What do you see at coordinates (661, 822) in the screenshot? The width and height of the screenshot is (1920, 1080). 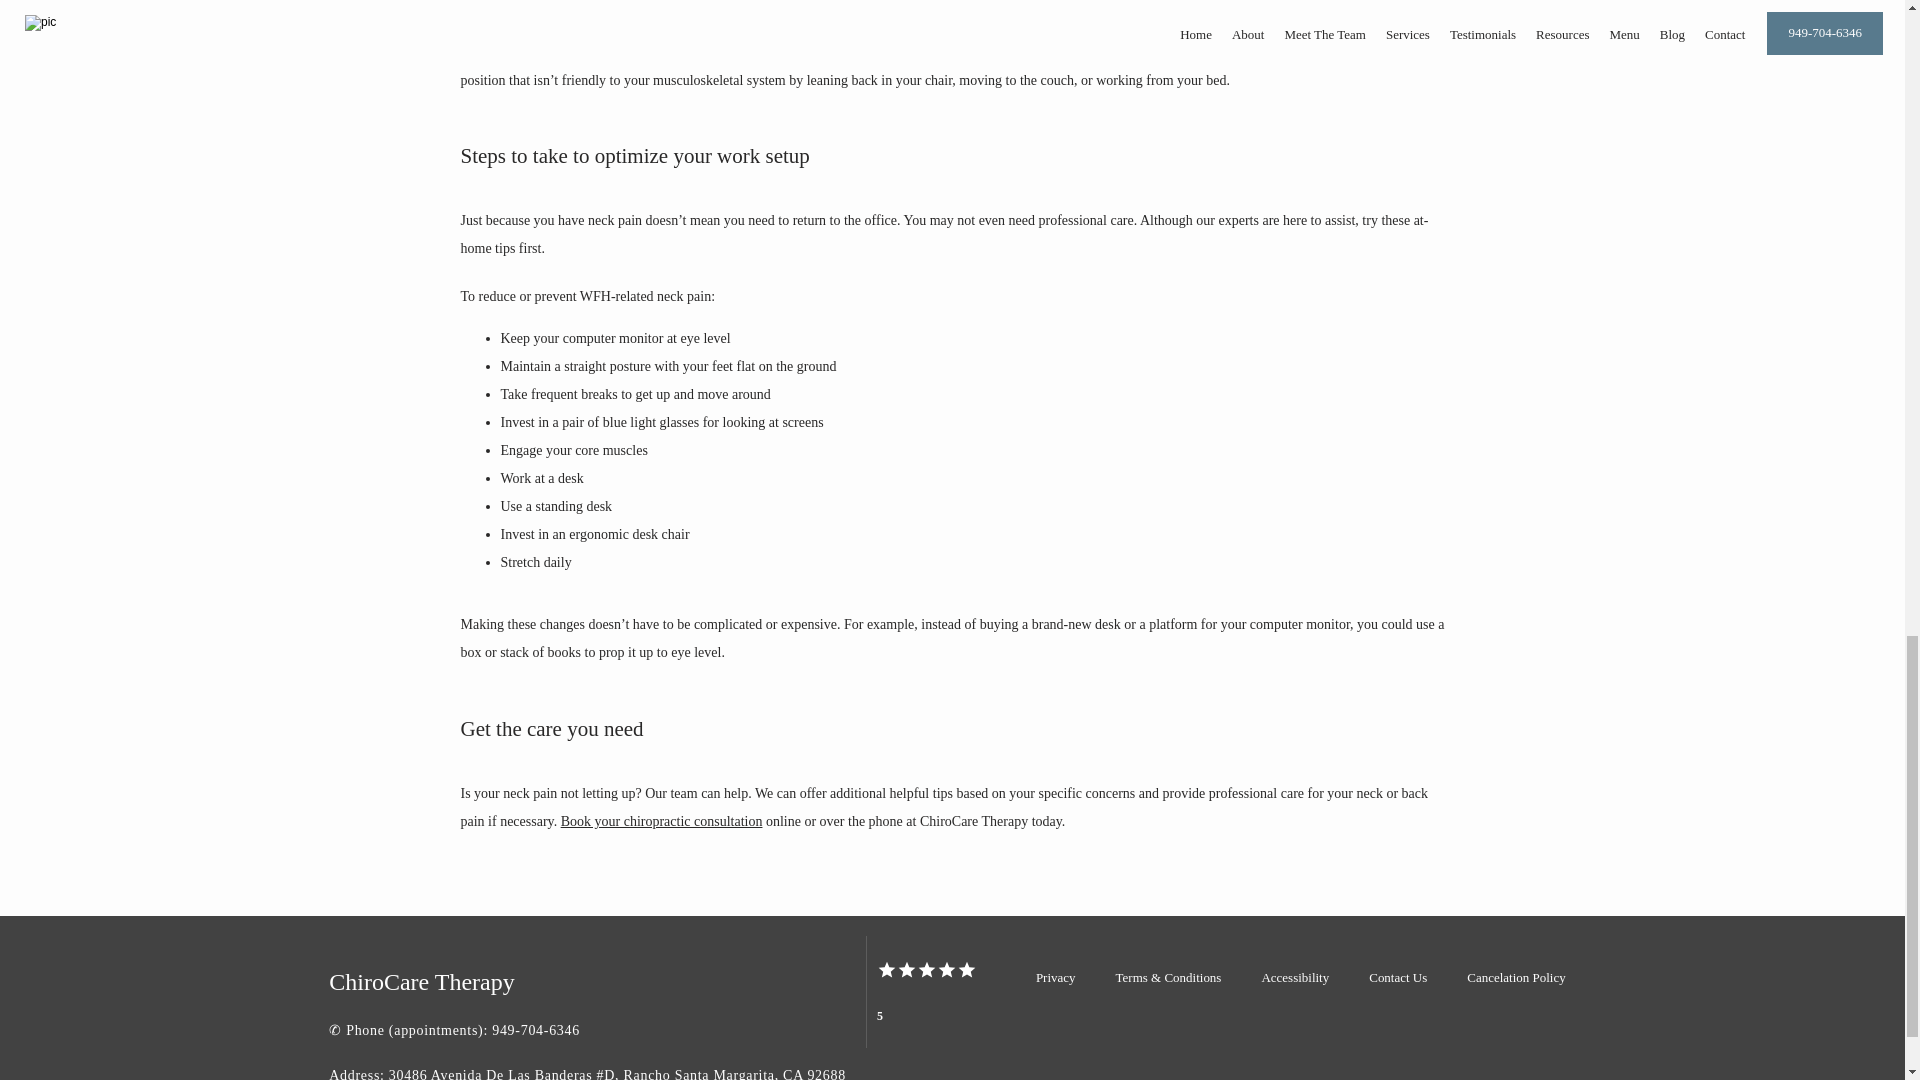 I see `Book your chiropractic consultation` at bounding box center [661, 822].